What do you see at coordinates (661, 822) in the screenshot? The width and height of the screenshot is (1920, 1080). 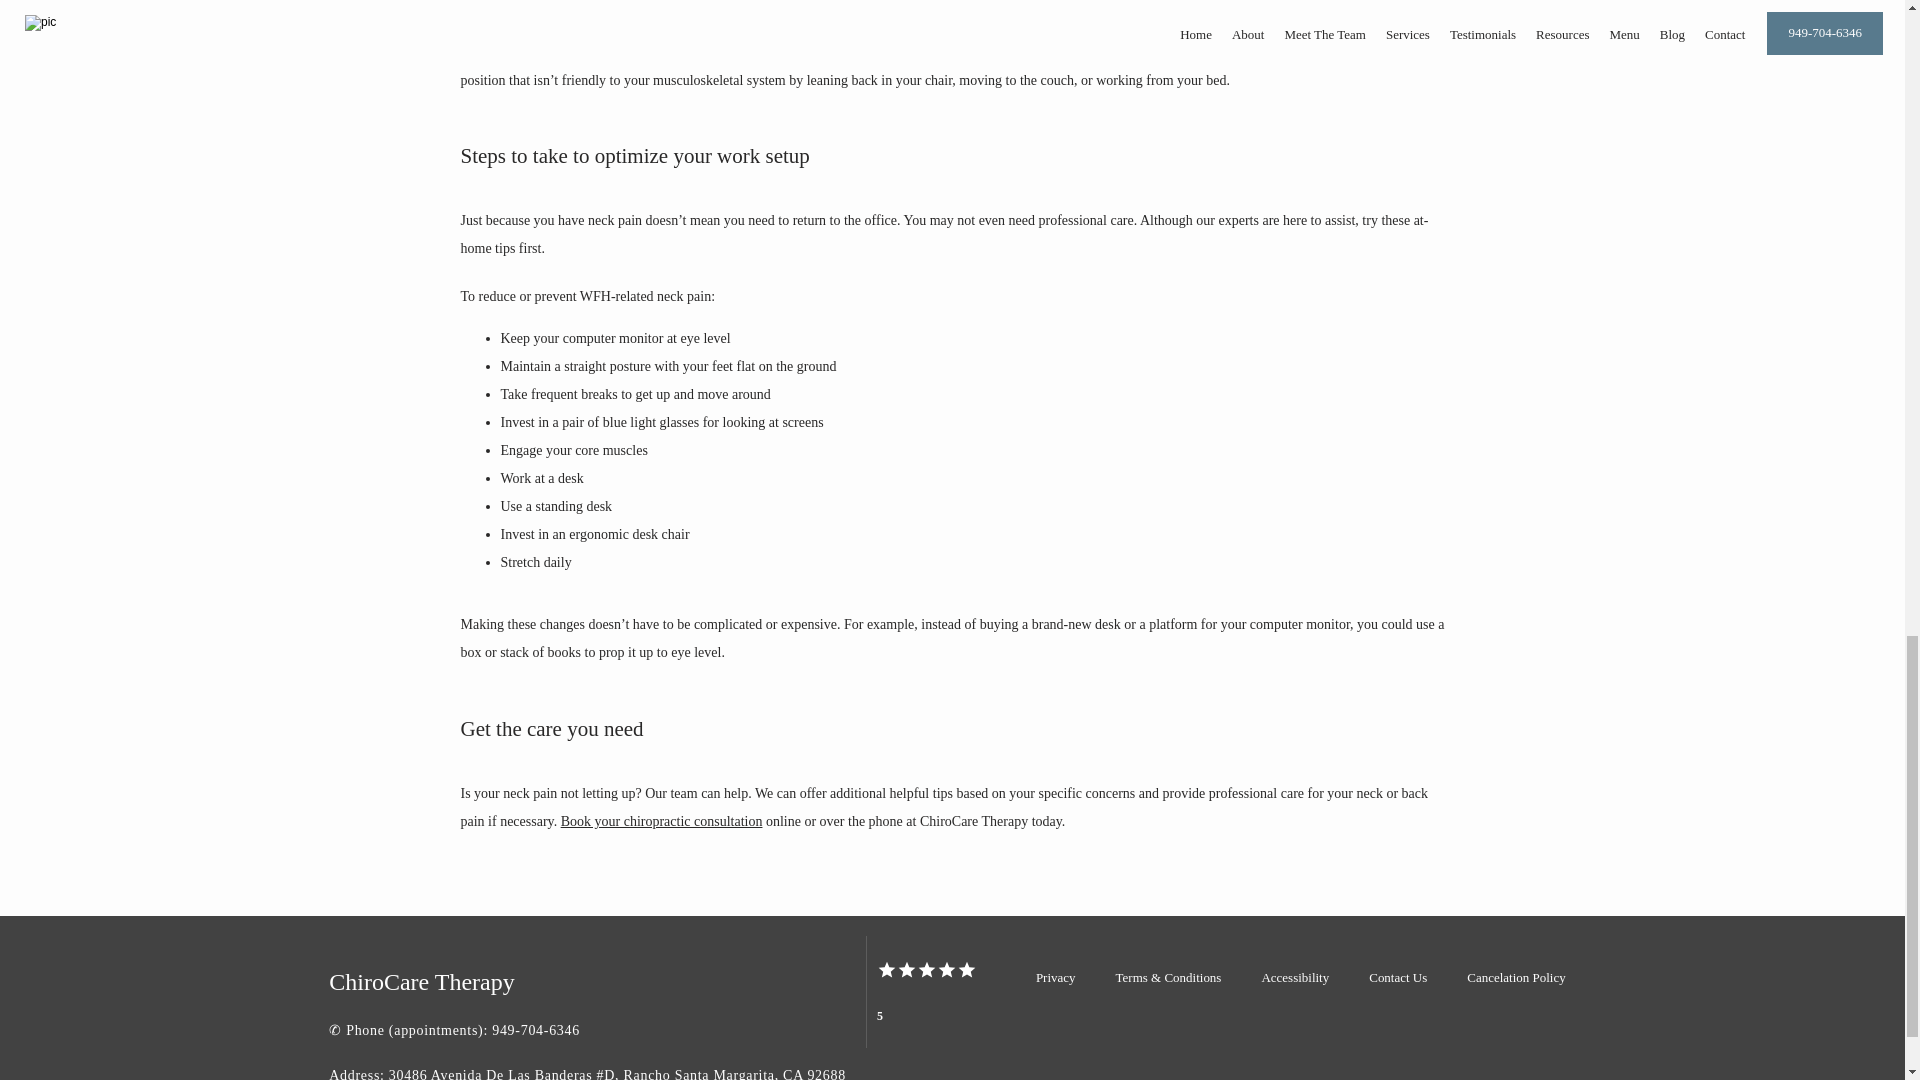 I see `Book your chiropractic consultation` at bounding box center [661, 822].